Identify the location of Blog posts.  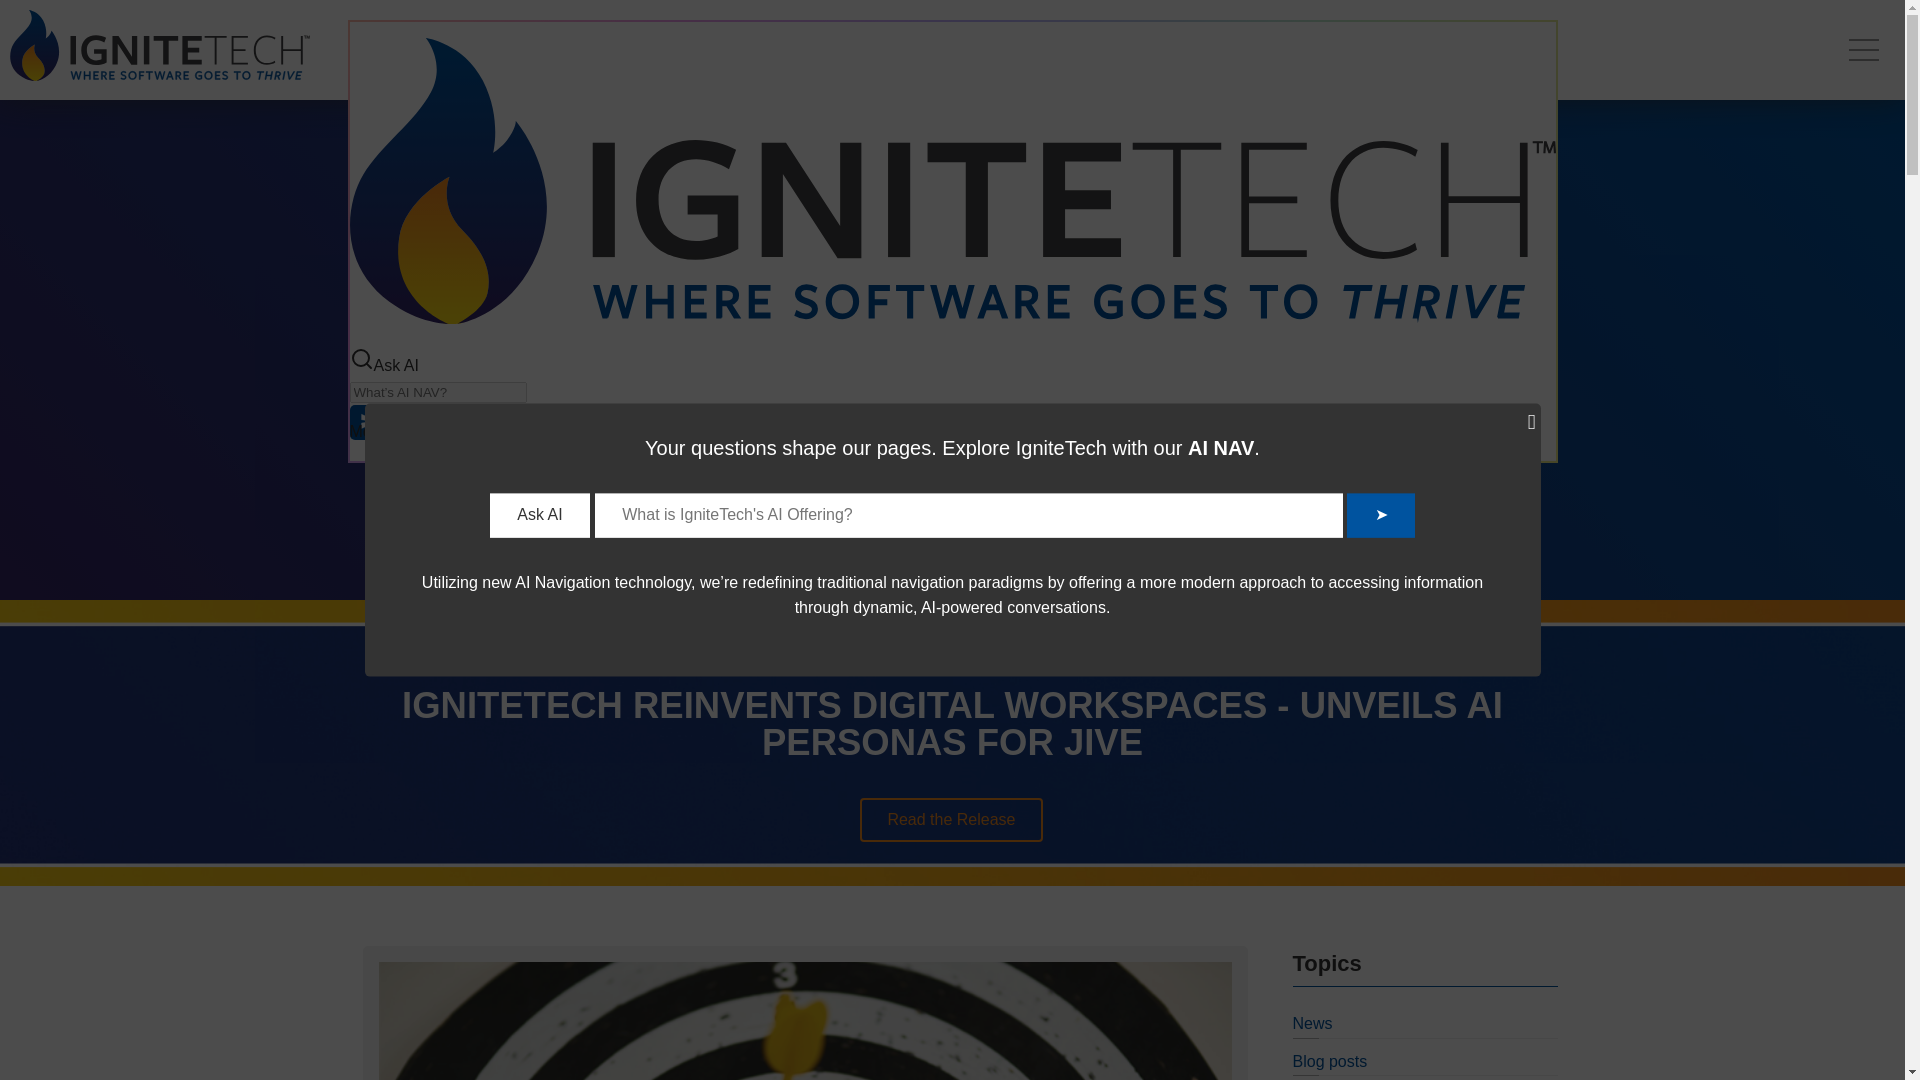
(1330, 1062).